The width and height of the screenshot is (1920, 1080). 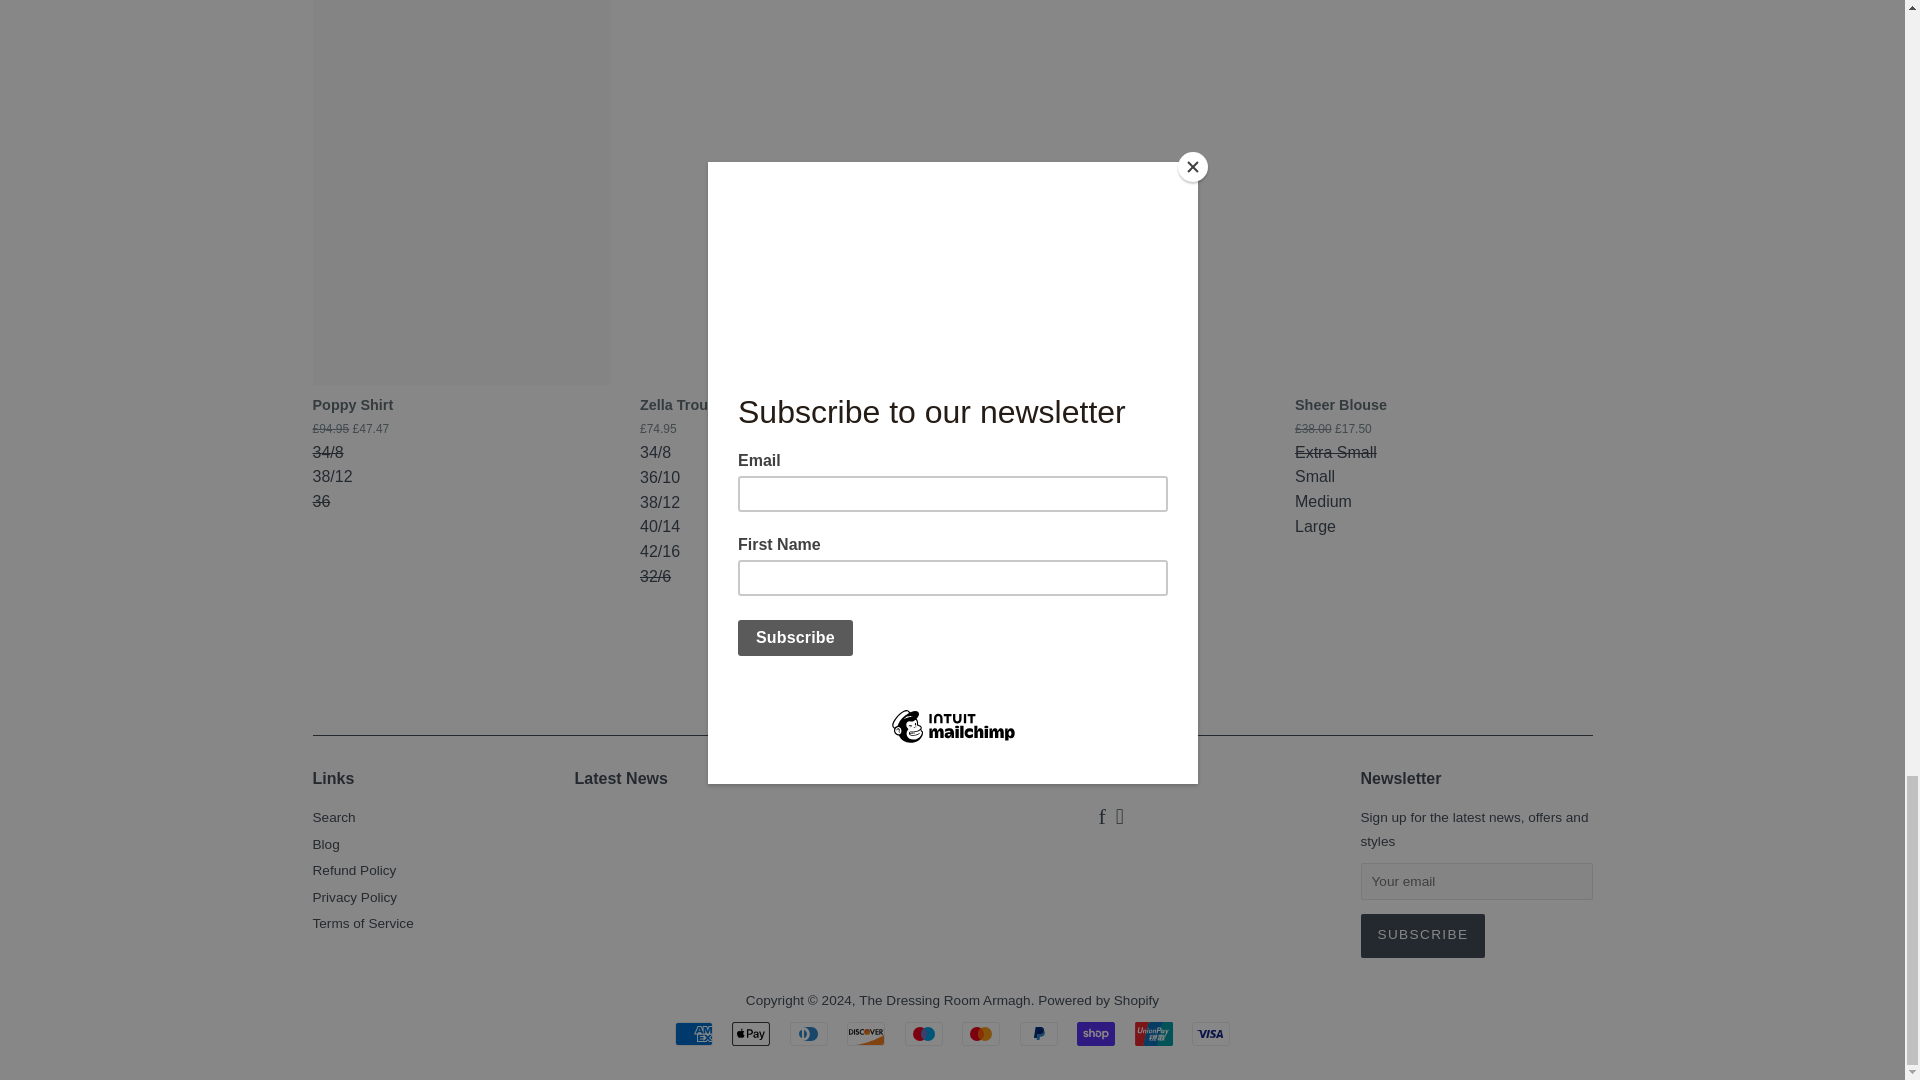 I want to click on American Express, so click(x=694, y=1034).